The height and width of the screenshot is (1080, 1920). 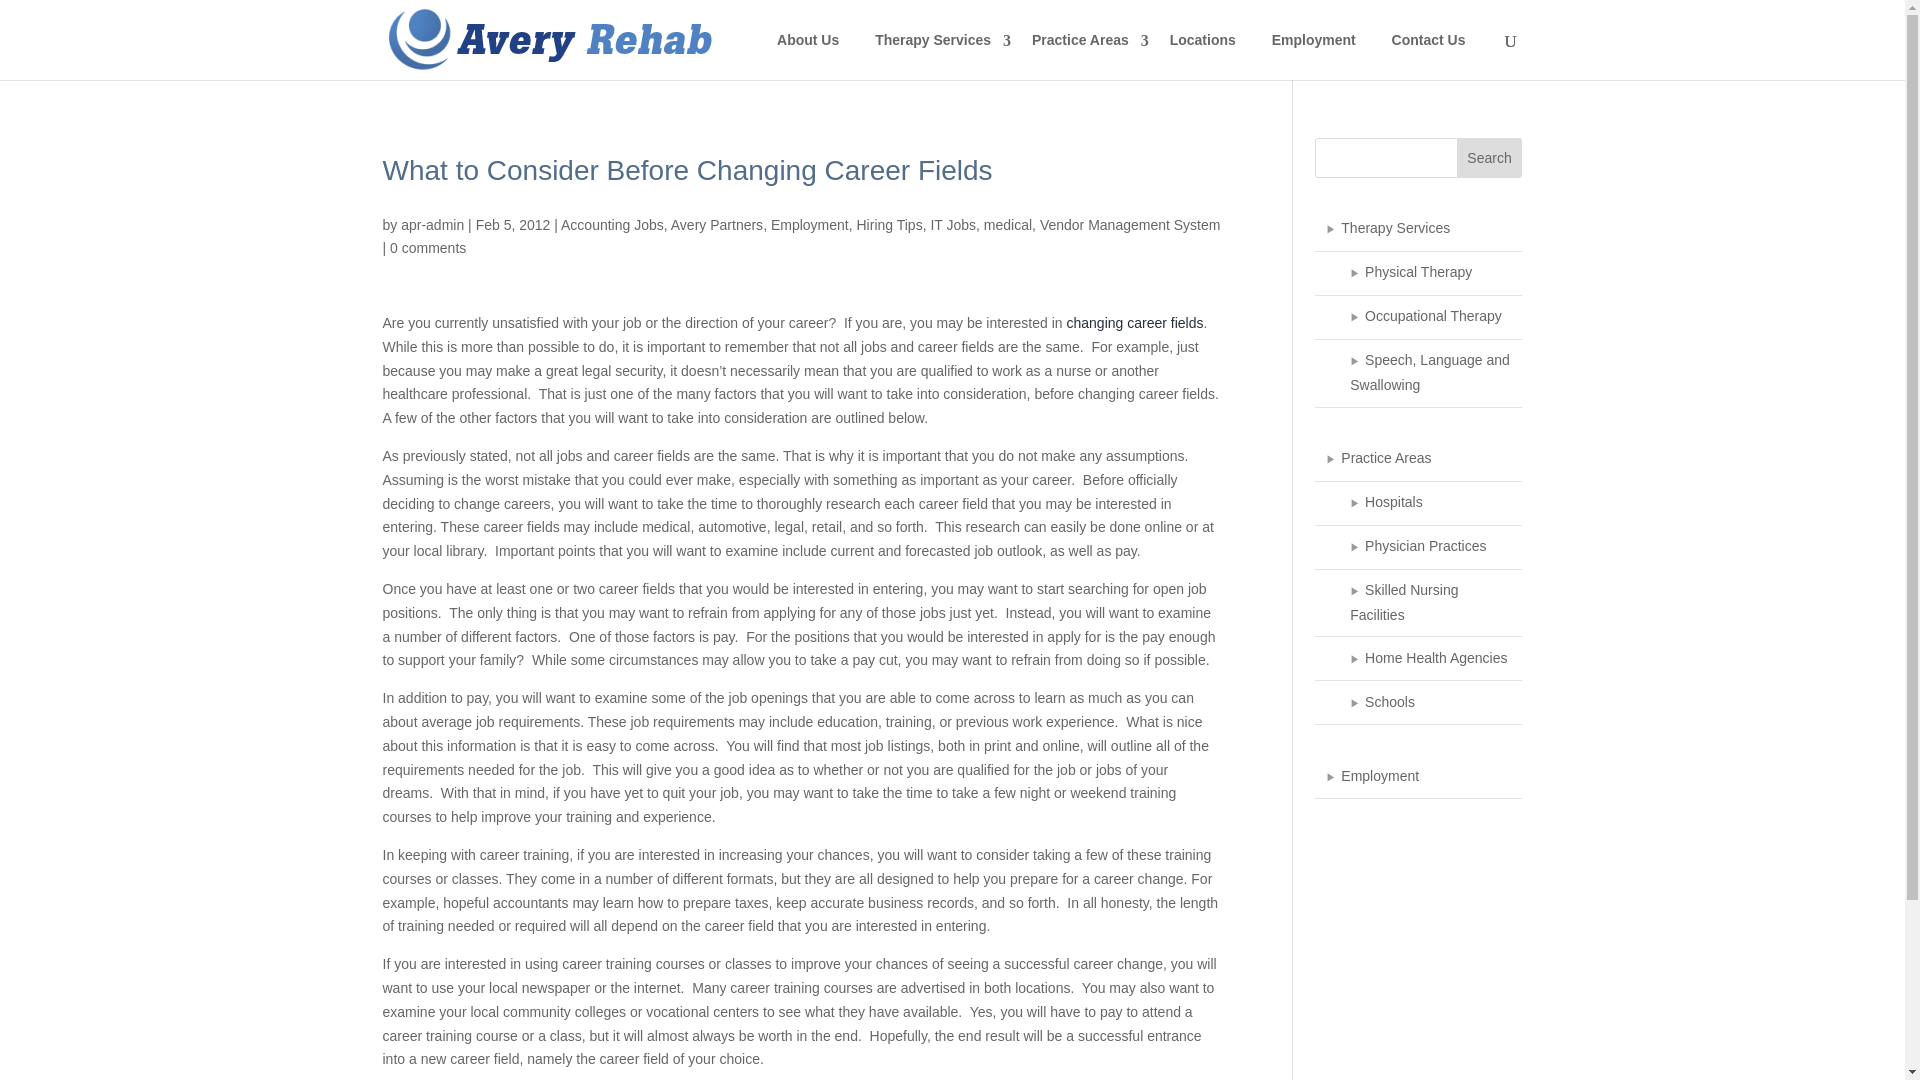 I want to click on Therapy Services, so click(x=936, y=48).